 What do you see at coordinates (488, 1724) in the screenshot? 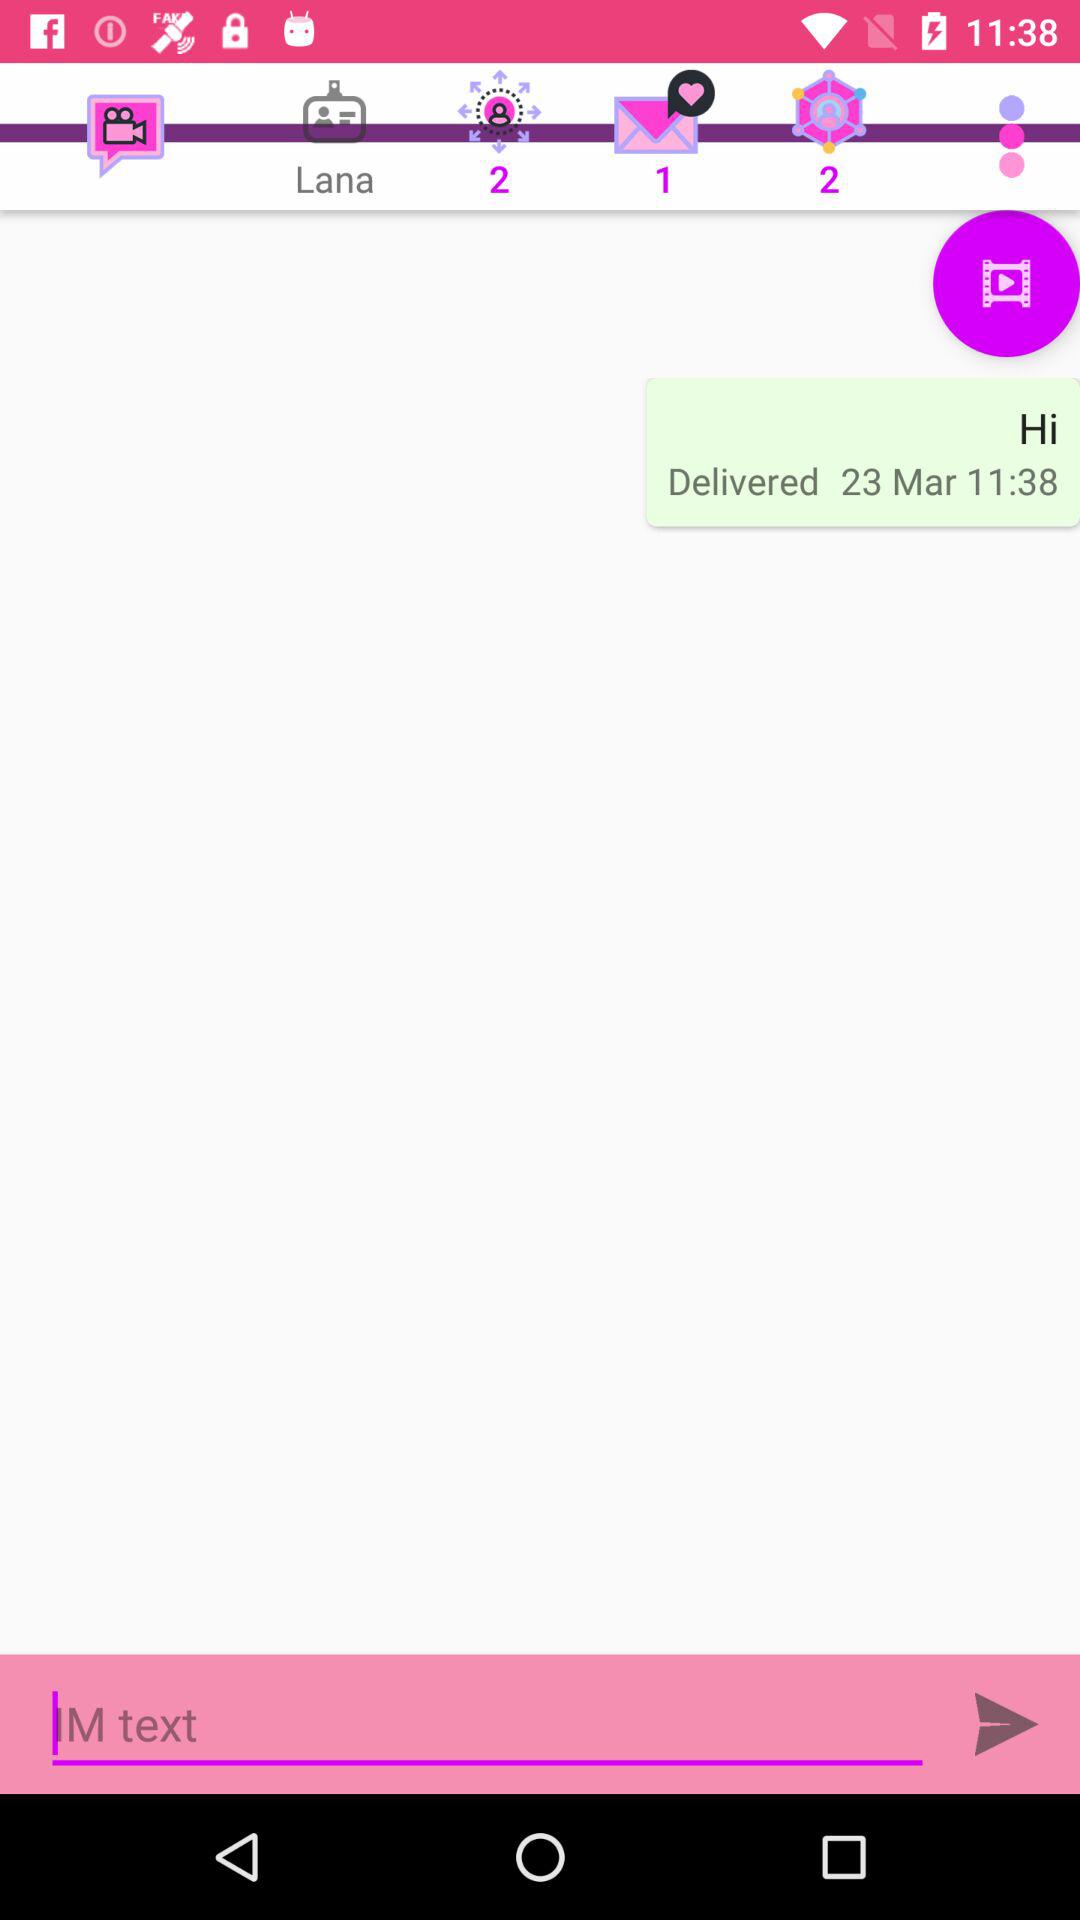
I see `open keyboard` at bounding box center [488, 1724].